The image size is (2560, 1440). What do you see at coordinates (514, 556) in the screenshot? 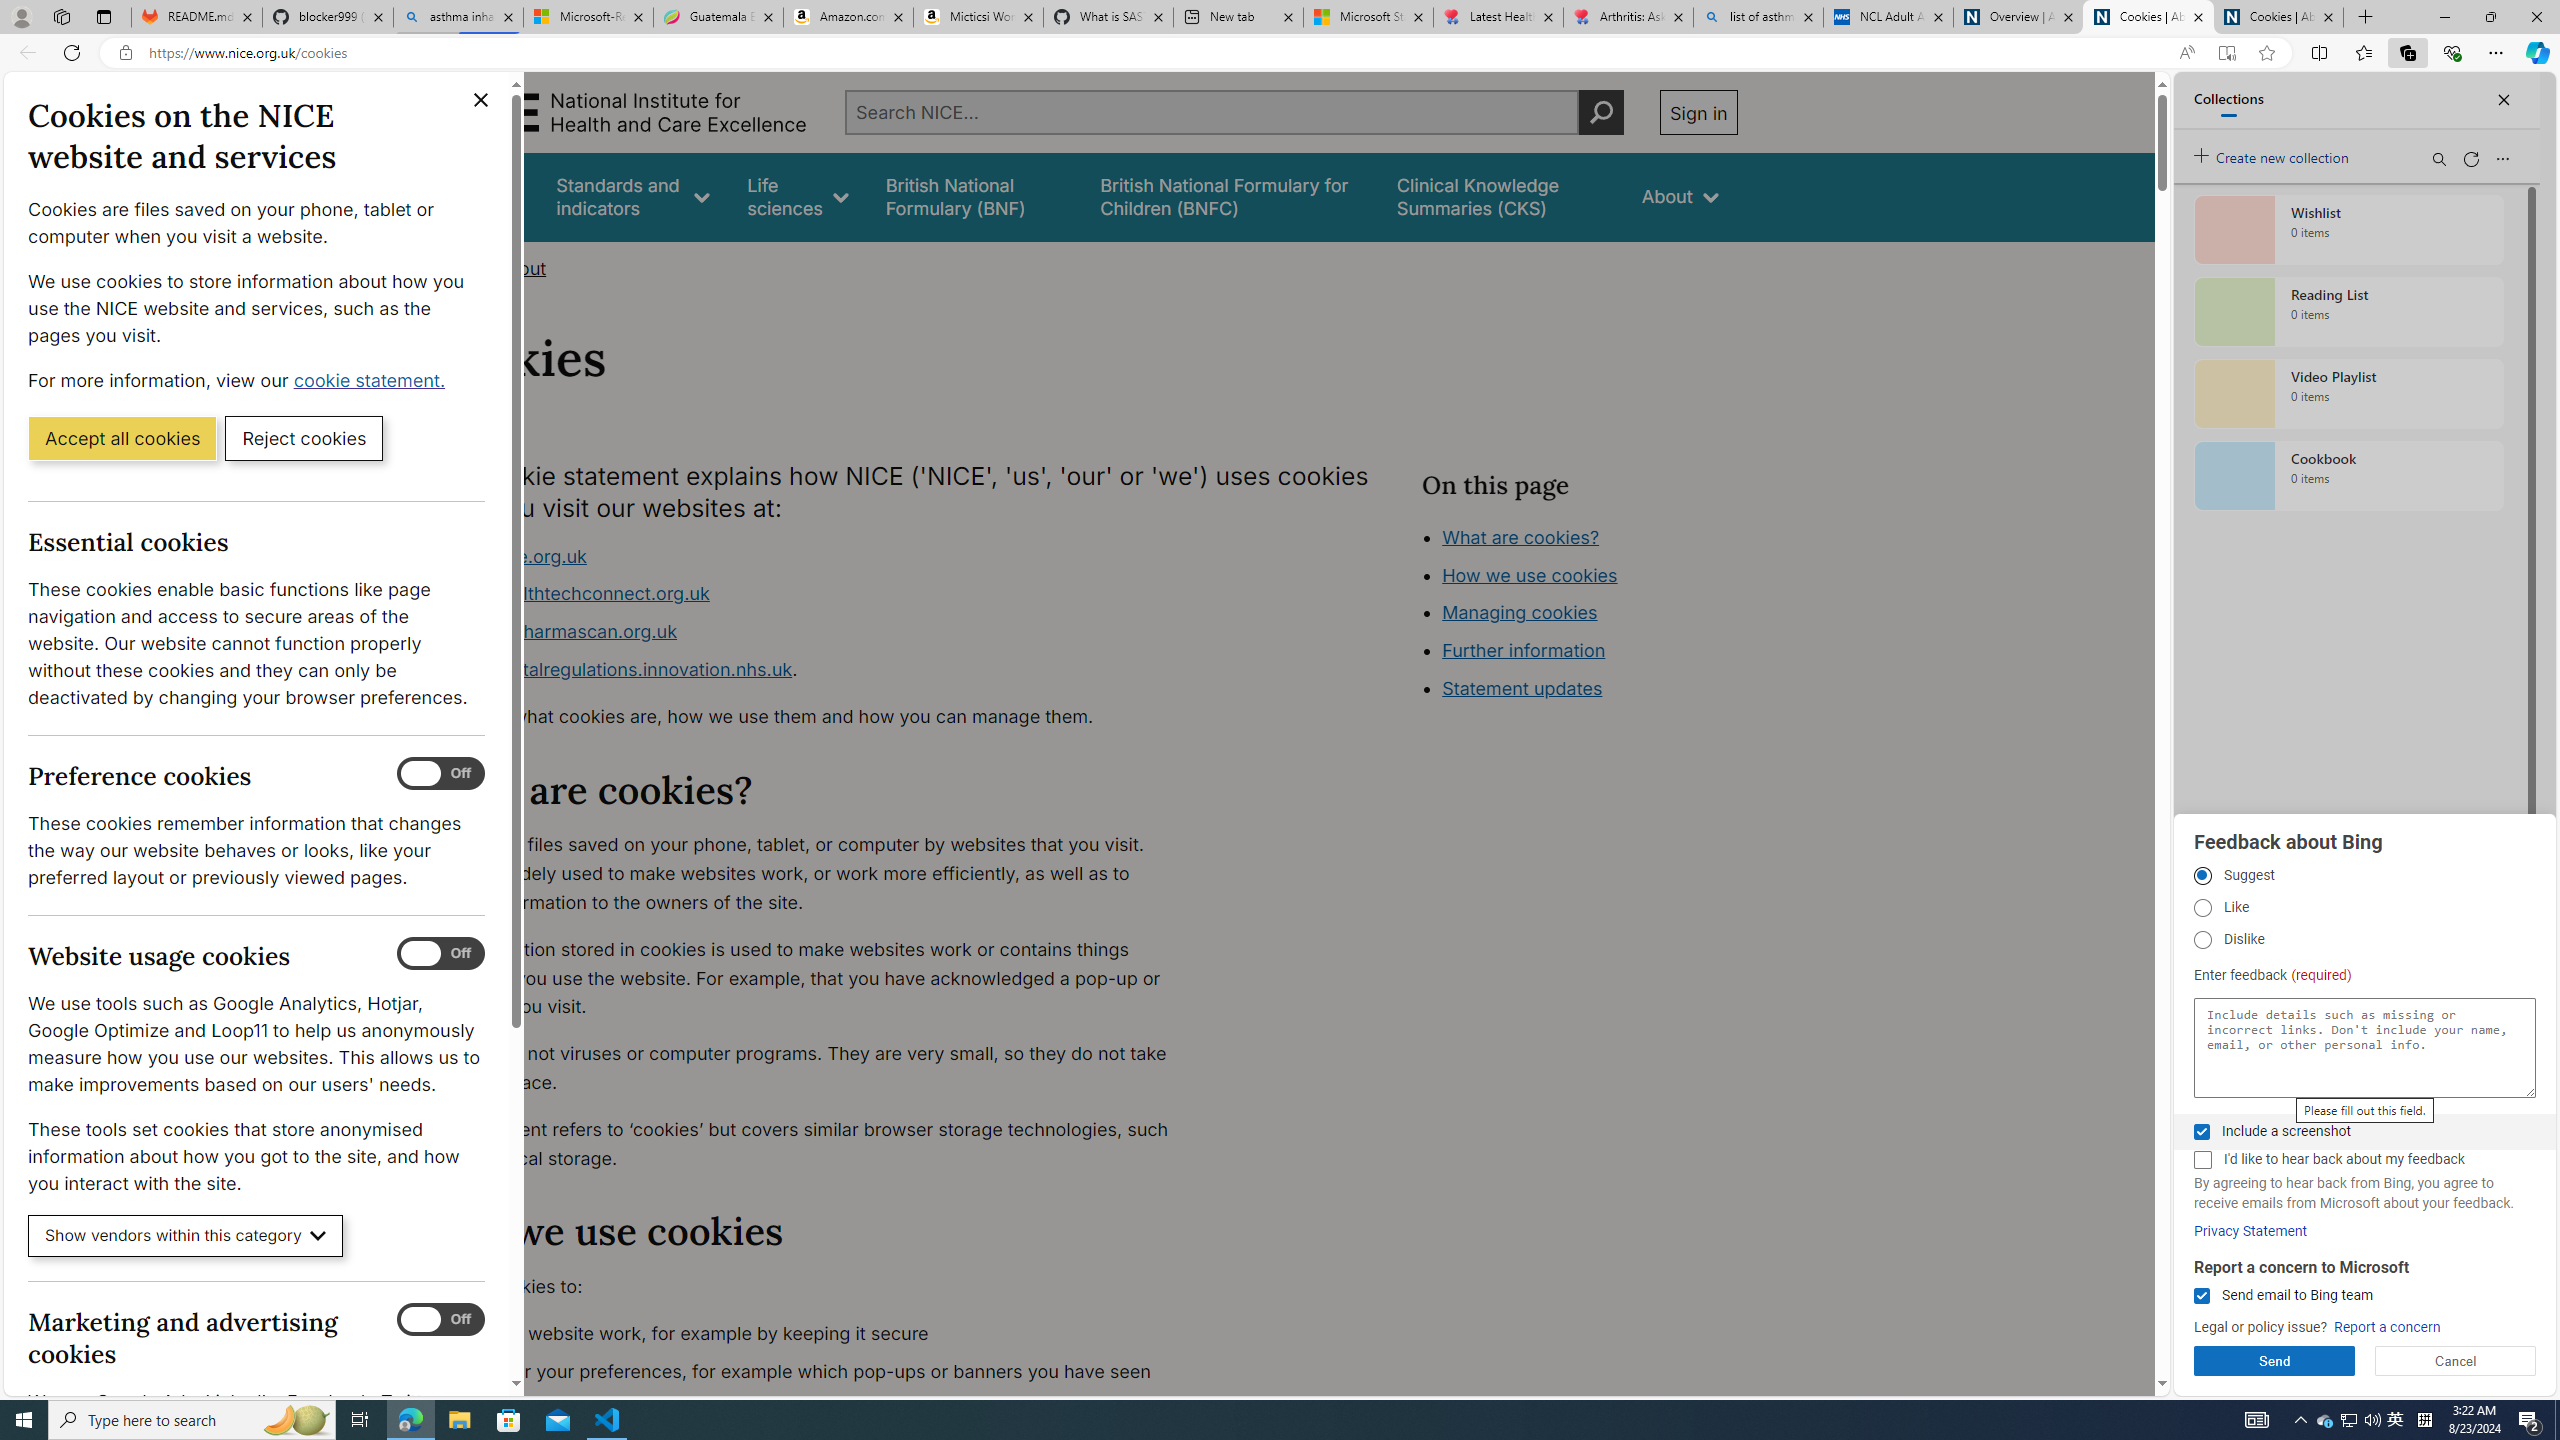
I see `www.nice.org.uk` at bounding box center [514, 556].